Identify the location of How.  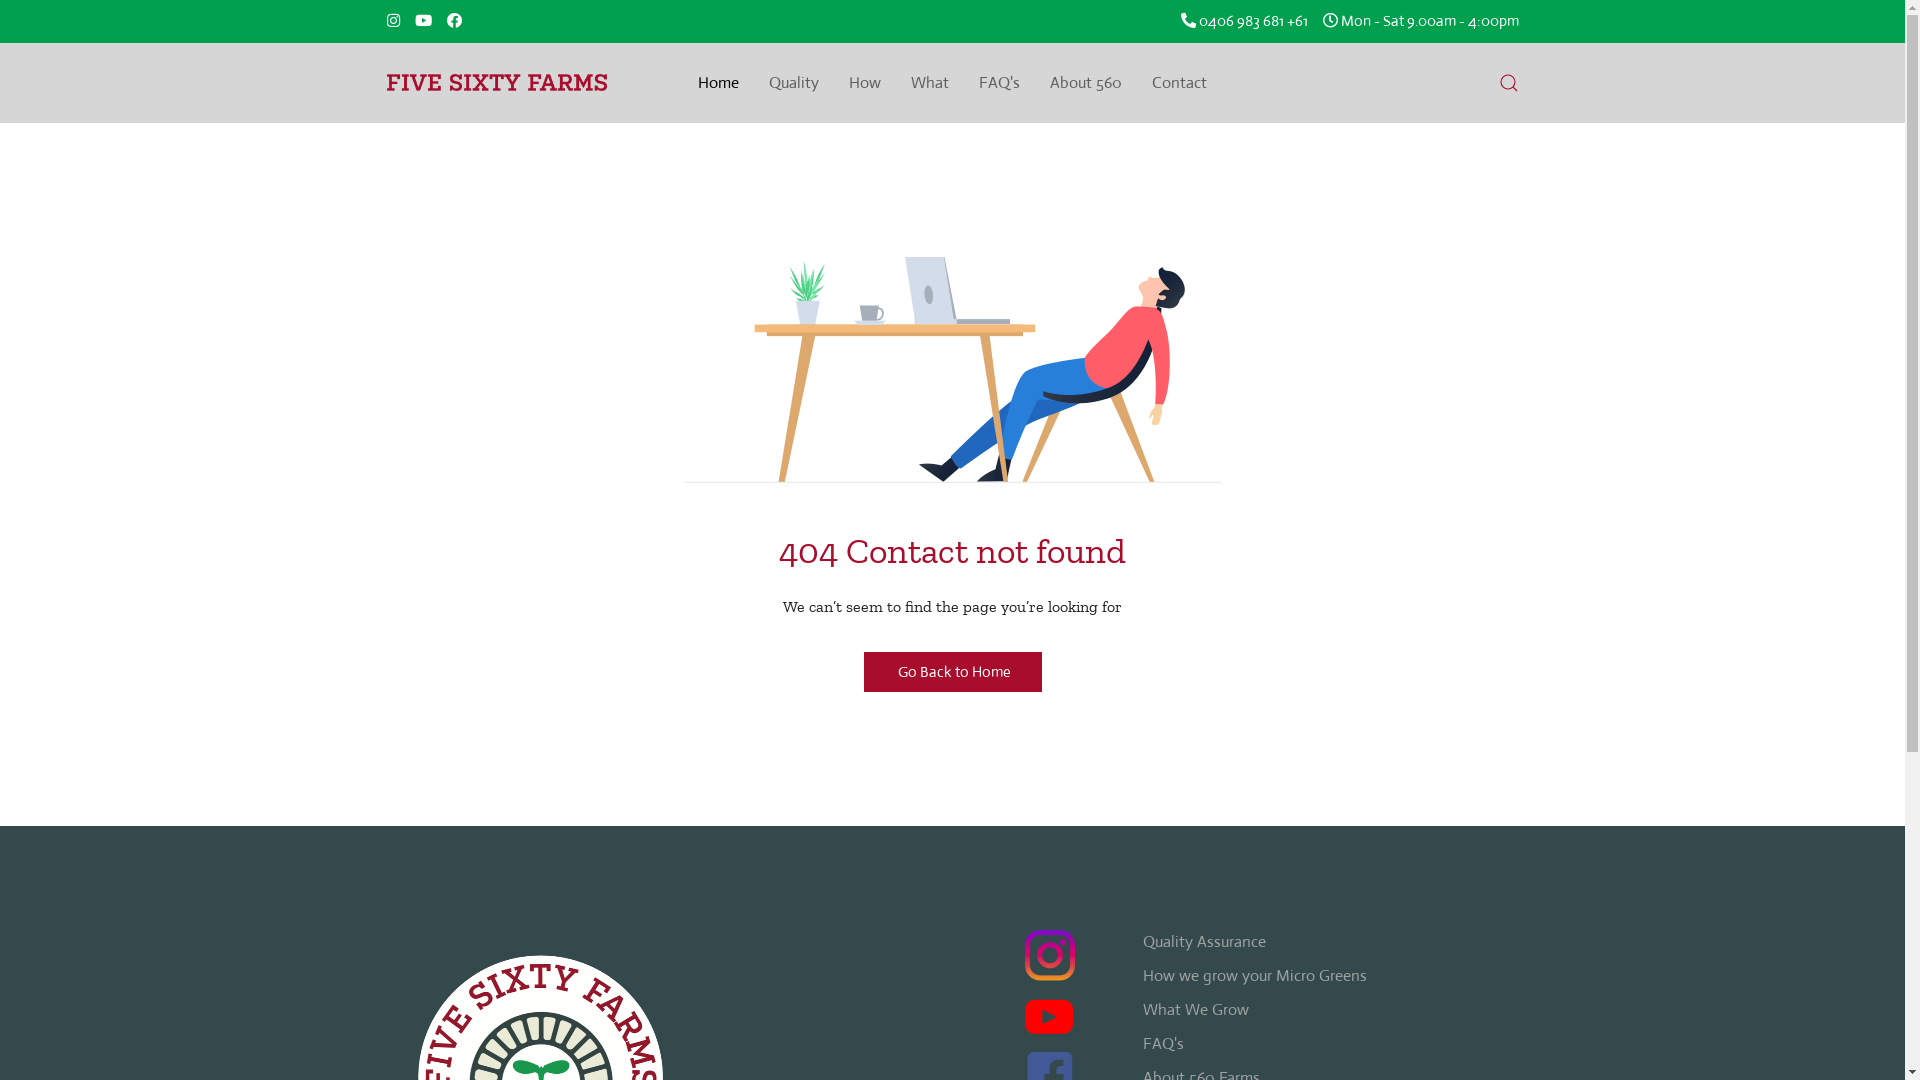
(865, 83).